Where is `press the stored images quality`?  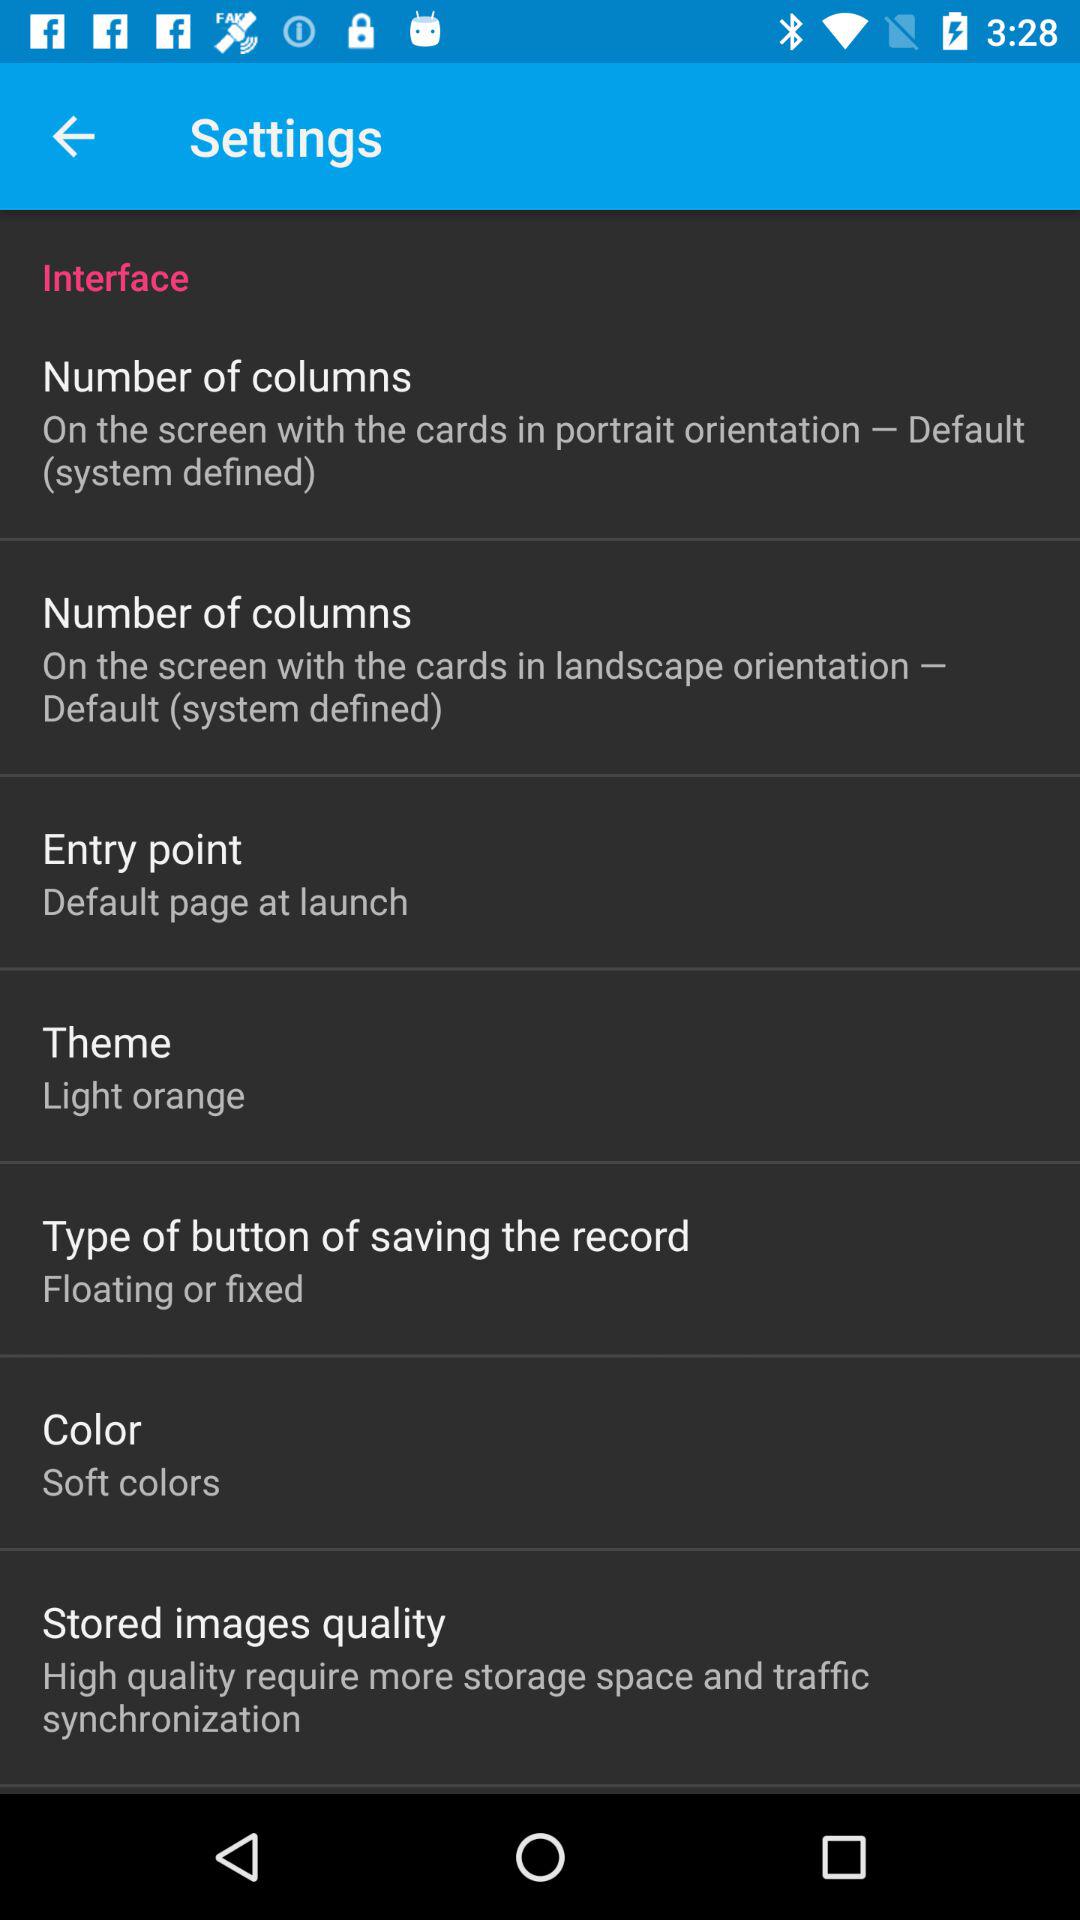
press the stored images quality is located at coordinates (244, 1621).